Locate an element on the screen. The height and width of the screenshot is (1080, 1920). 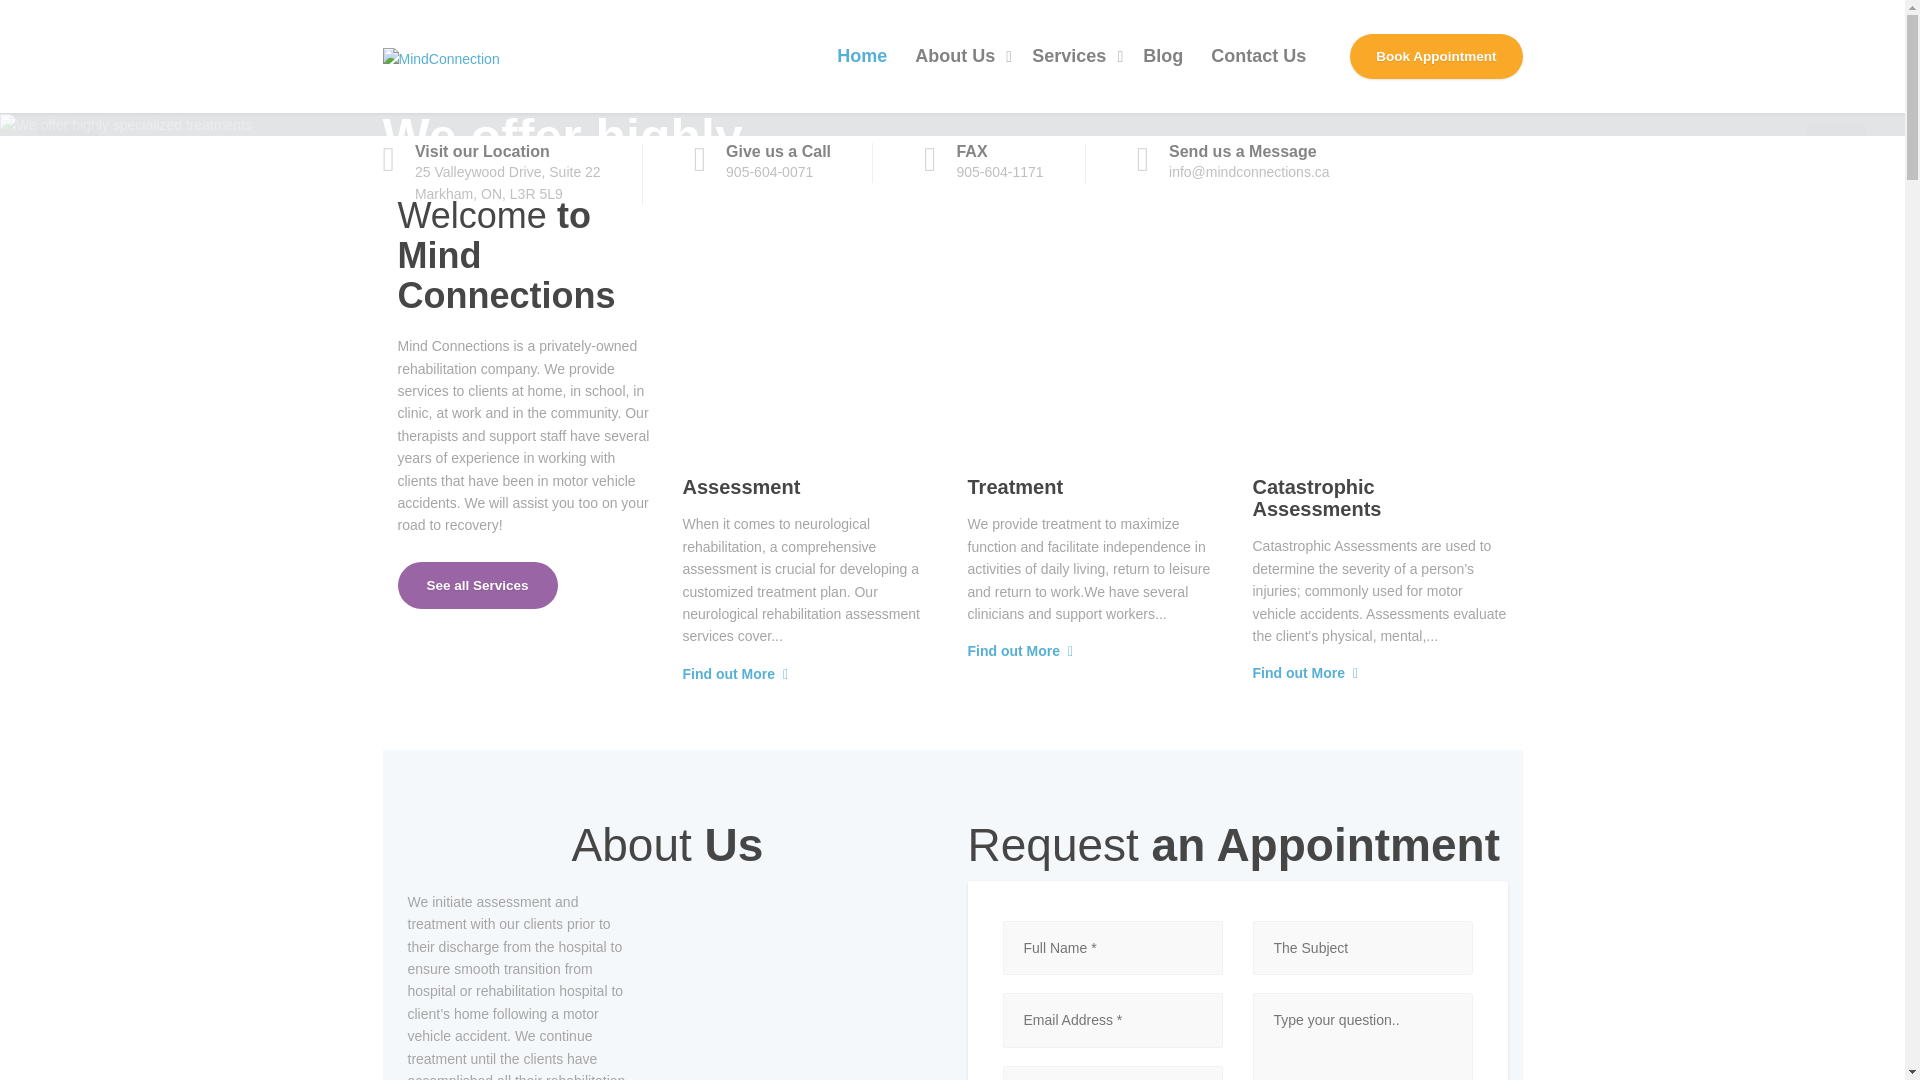
Find out More is located at coordinates (1298, 672).